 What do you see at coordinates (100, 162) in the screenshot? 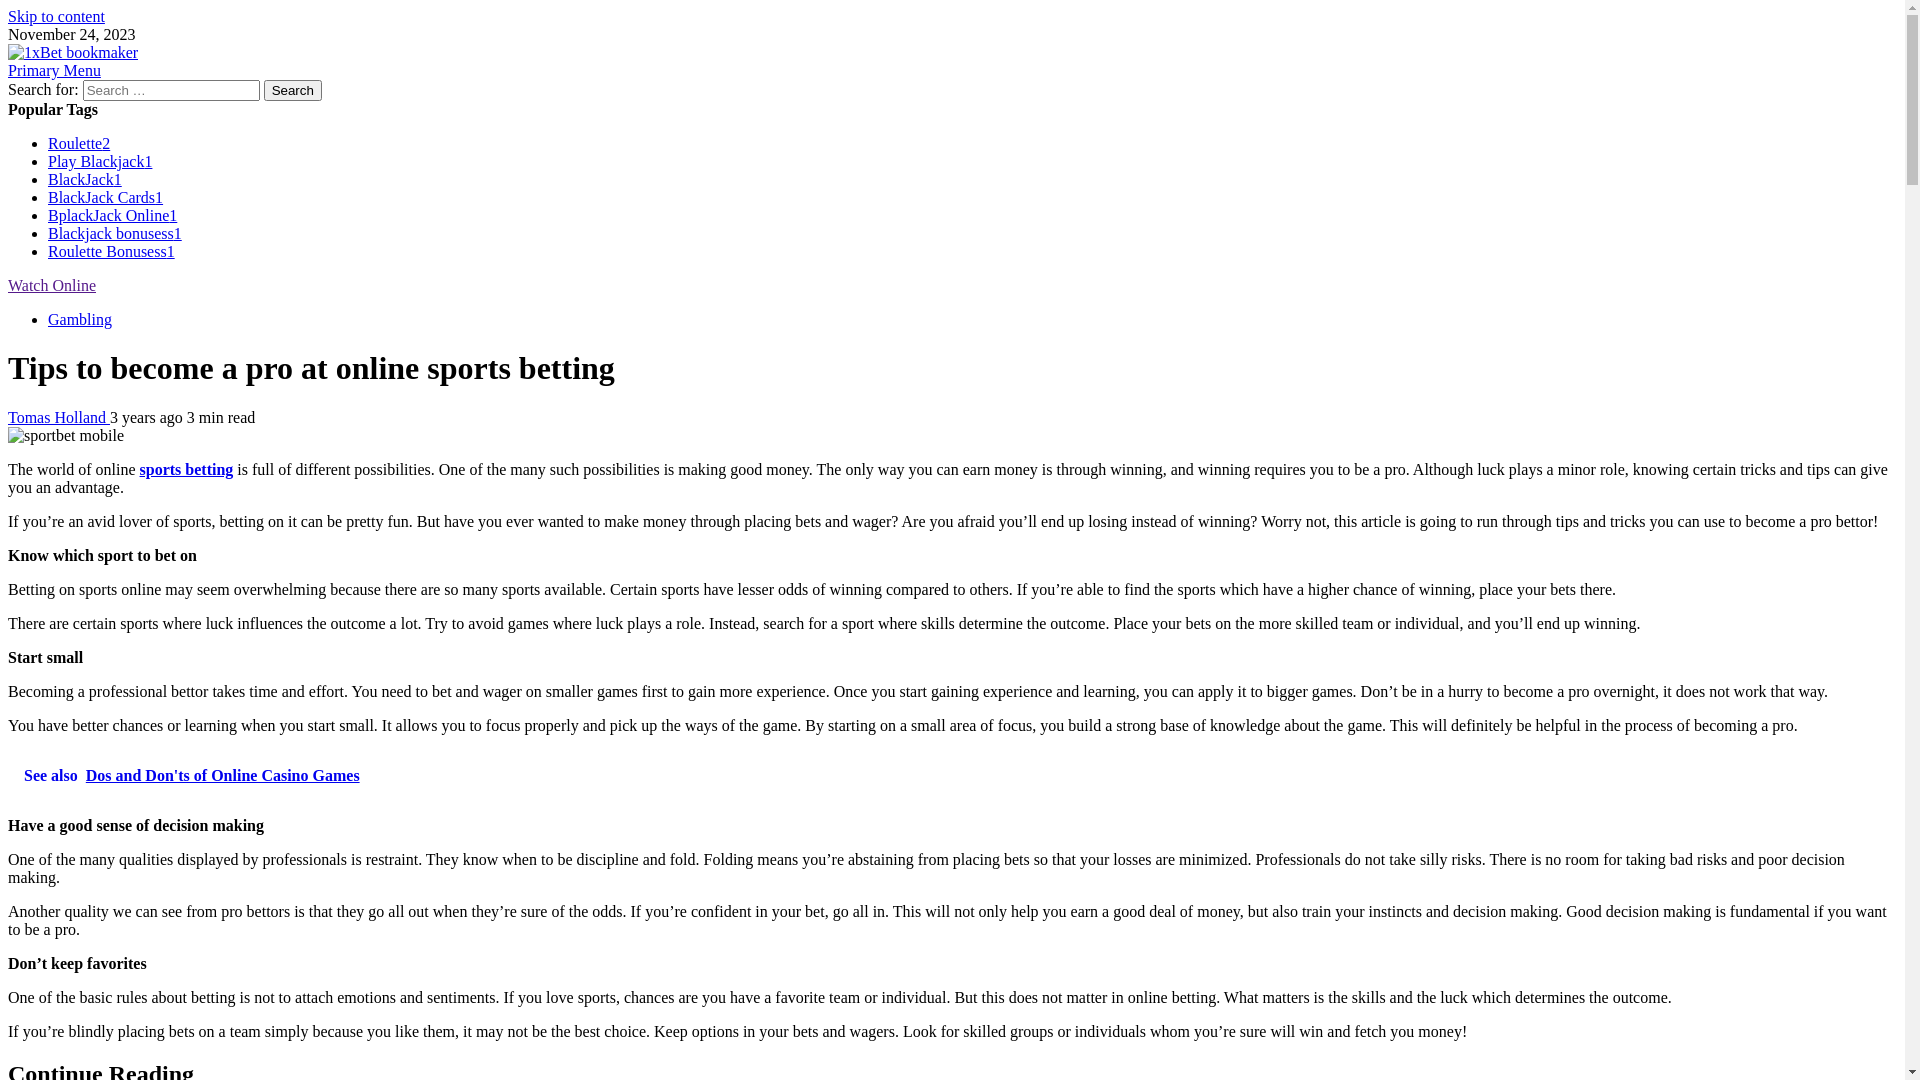
I see `Play Blackjack1` at bounding box center [100, 162].